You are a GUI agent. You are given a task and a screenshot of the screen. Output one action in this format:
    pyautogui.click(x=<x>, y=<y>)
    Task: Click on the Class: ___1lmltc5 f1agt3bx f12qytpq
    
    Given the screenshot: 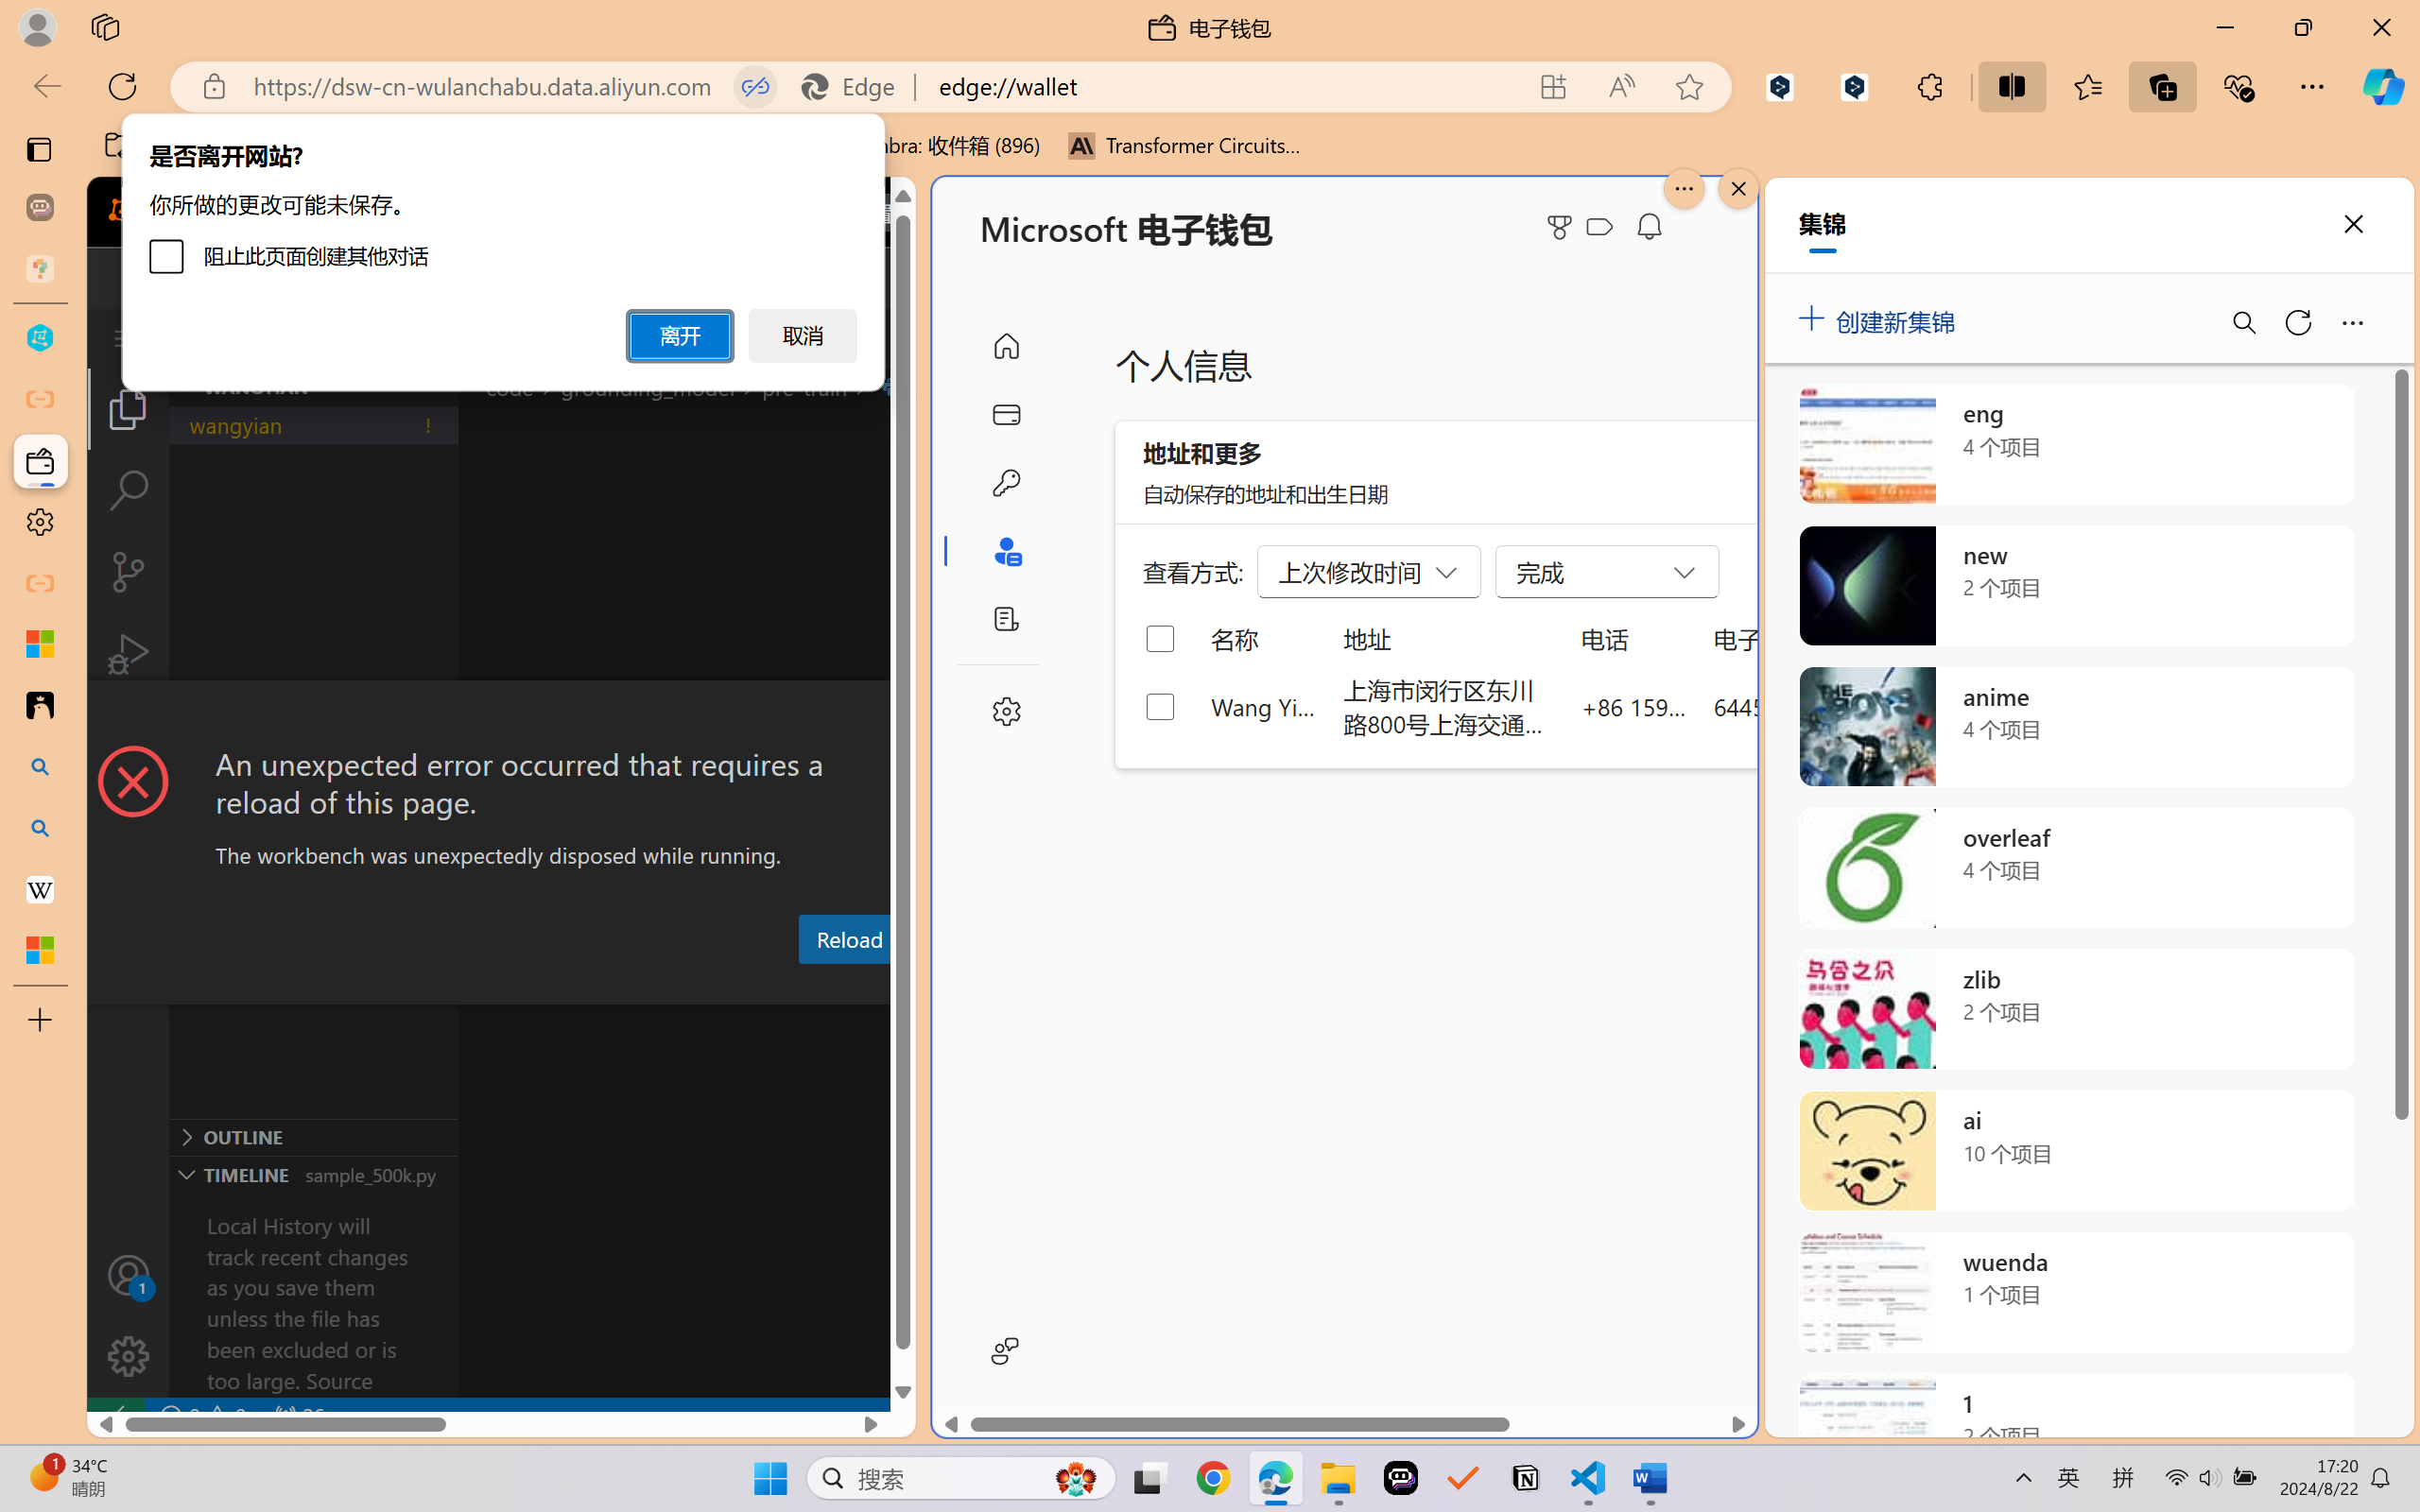 What is the action you would take?
    pyautogui.click(x=1599, y=227)
    